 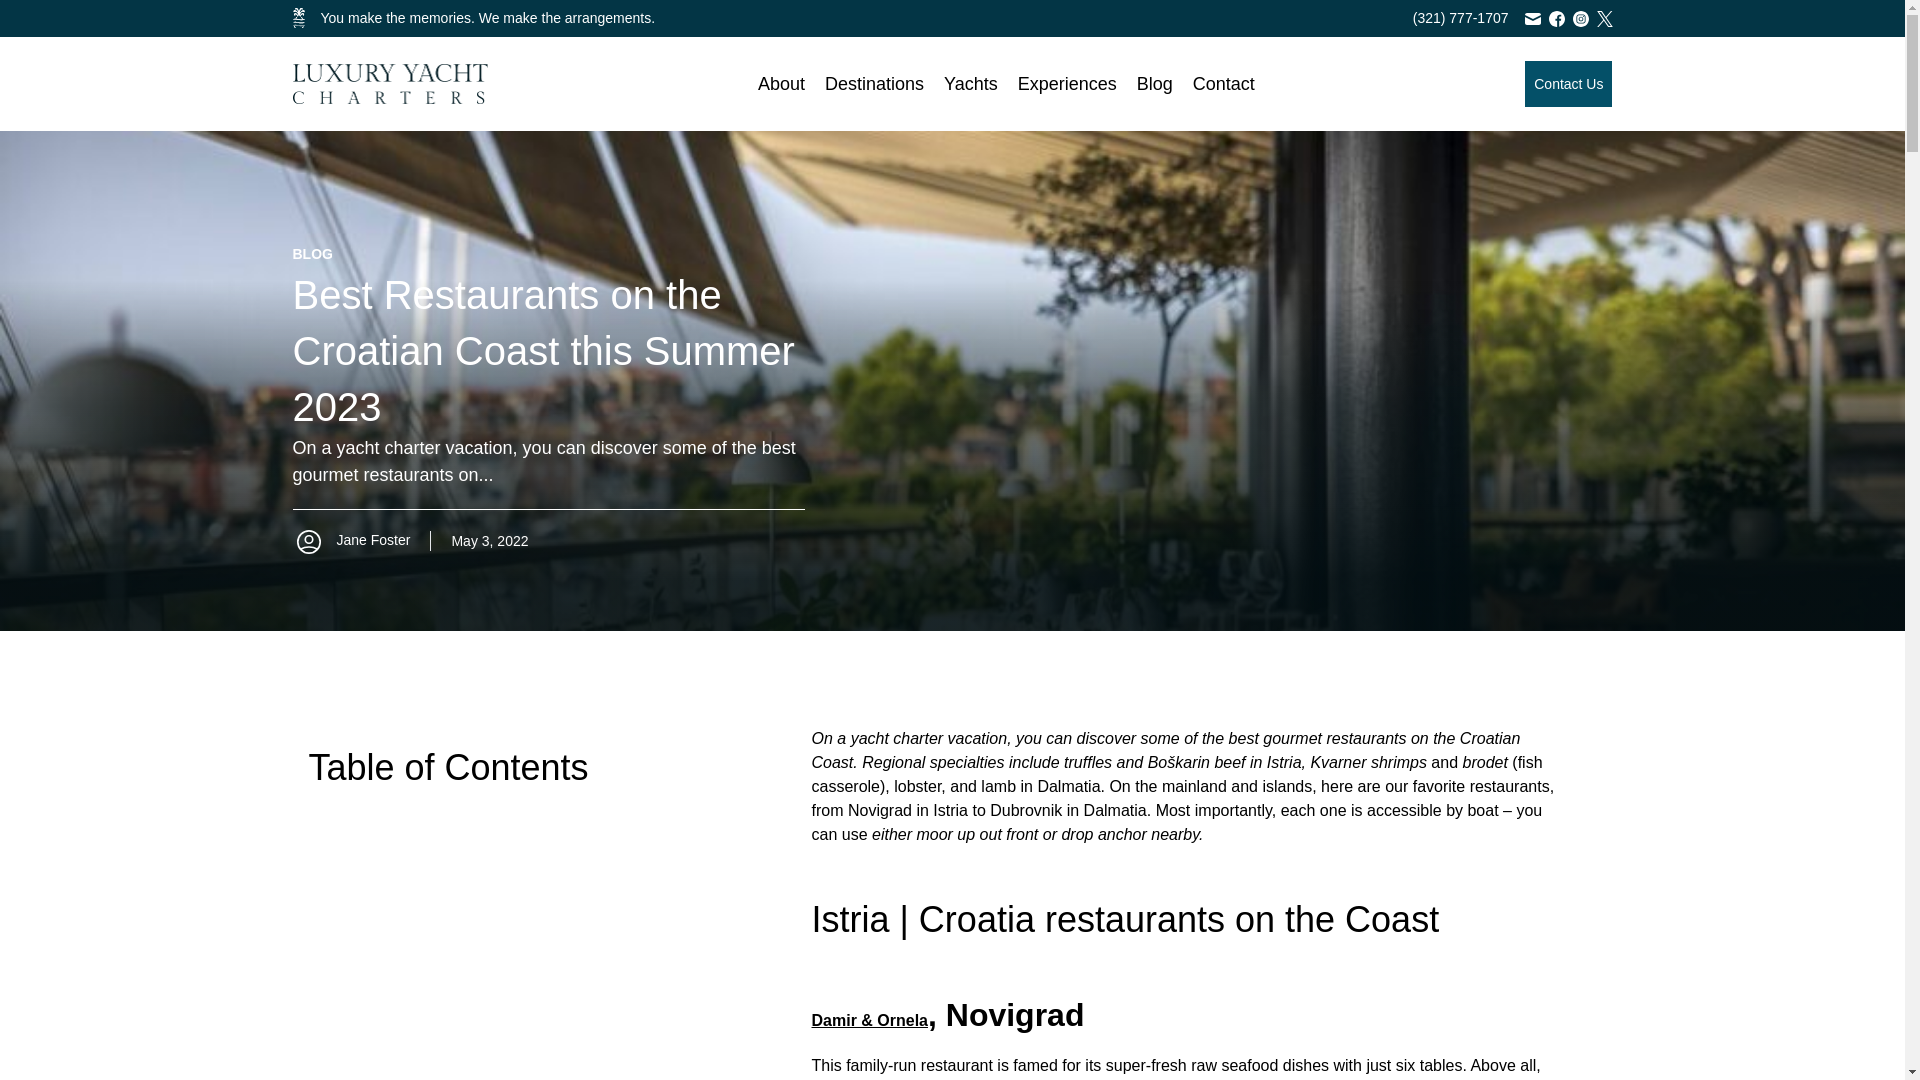 What do you see at coordinates (1154, 84) in the screenshot?
I see `Blog` at bounding box center [1154, 84].